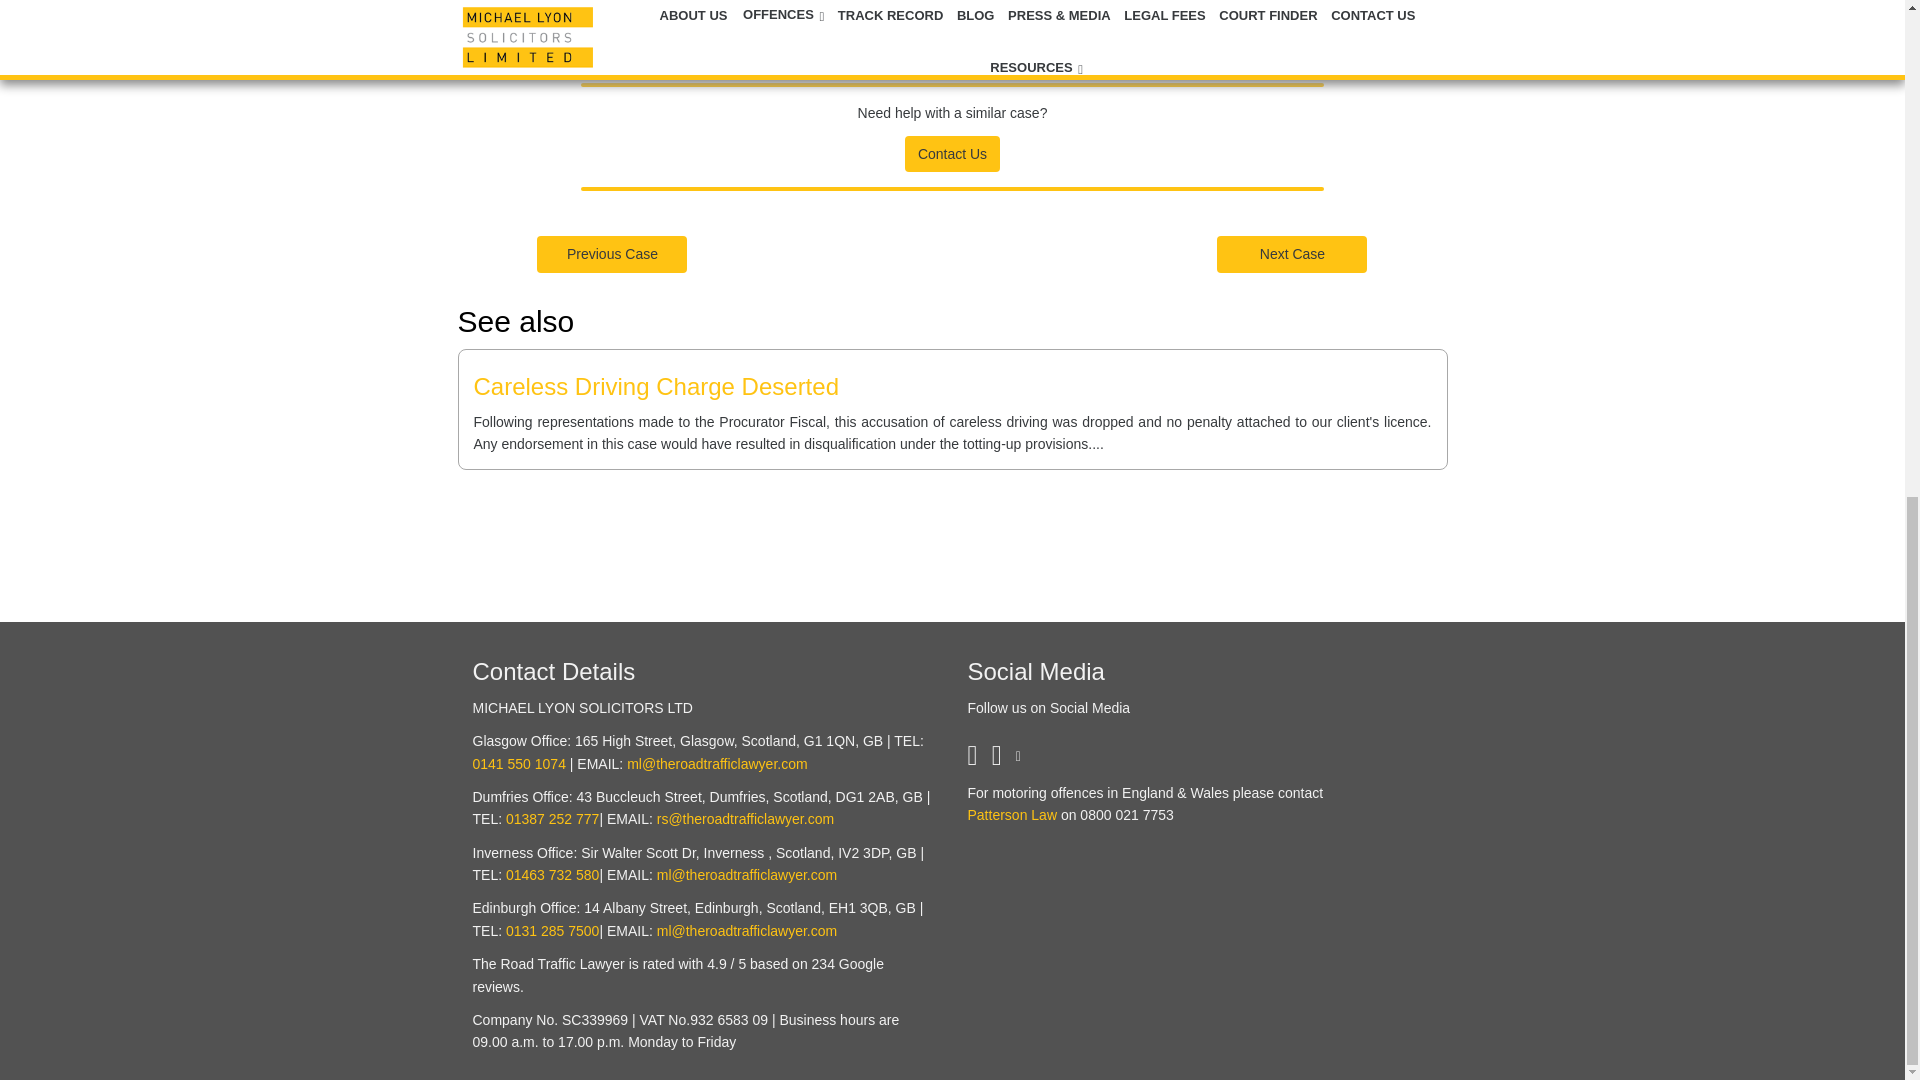 The height and width of the screenshot is (1080, 1920). I want to click on Next Case, so click(1292, 254).